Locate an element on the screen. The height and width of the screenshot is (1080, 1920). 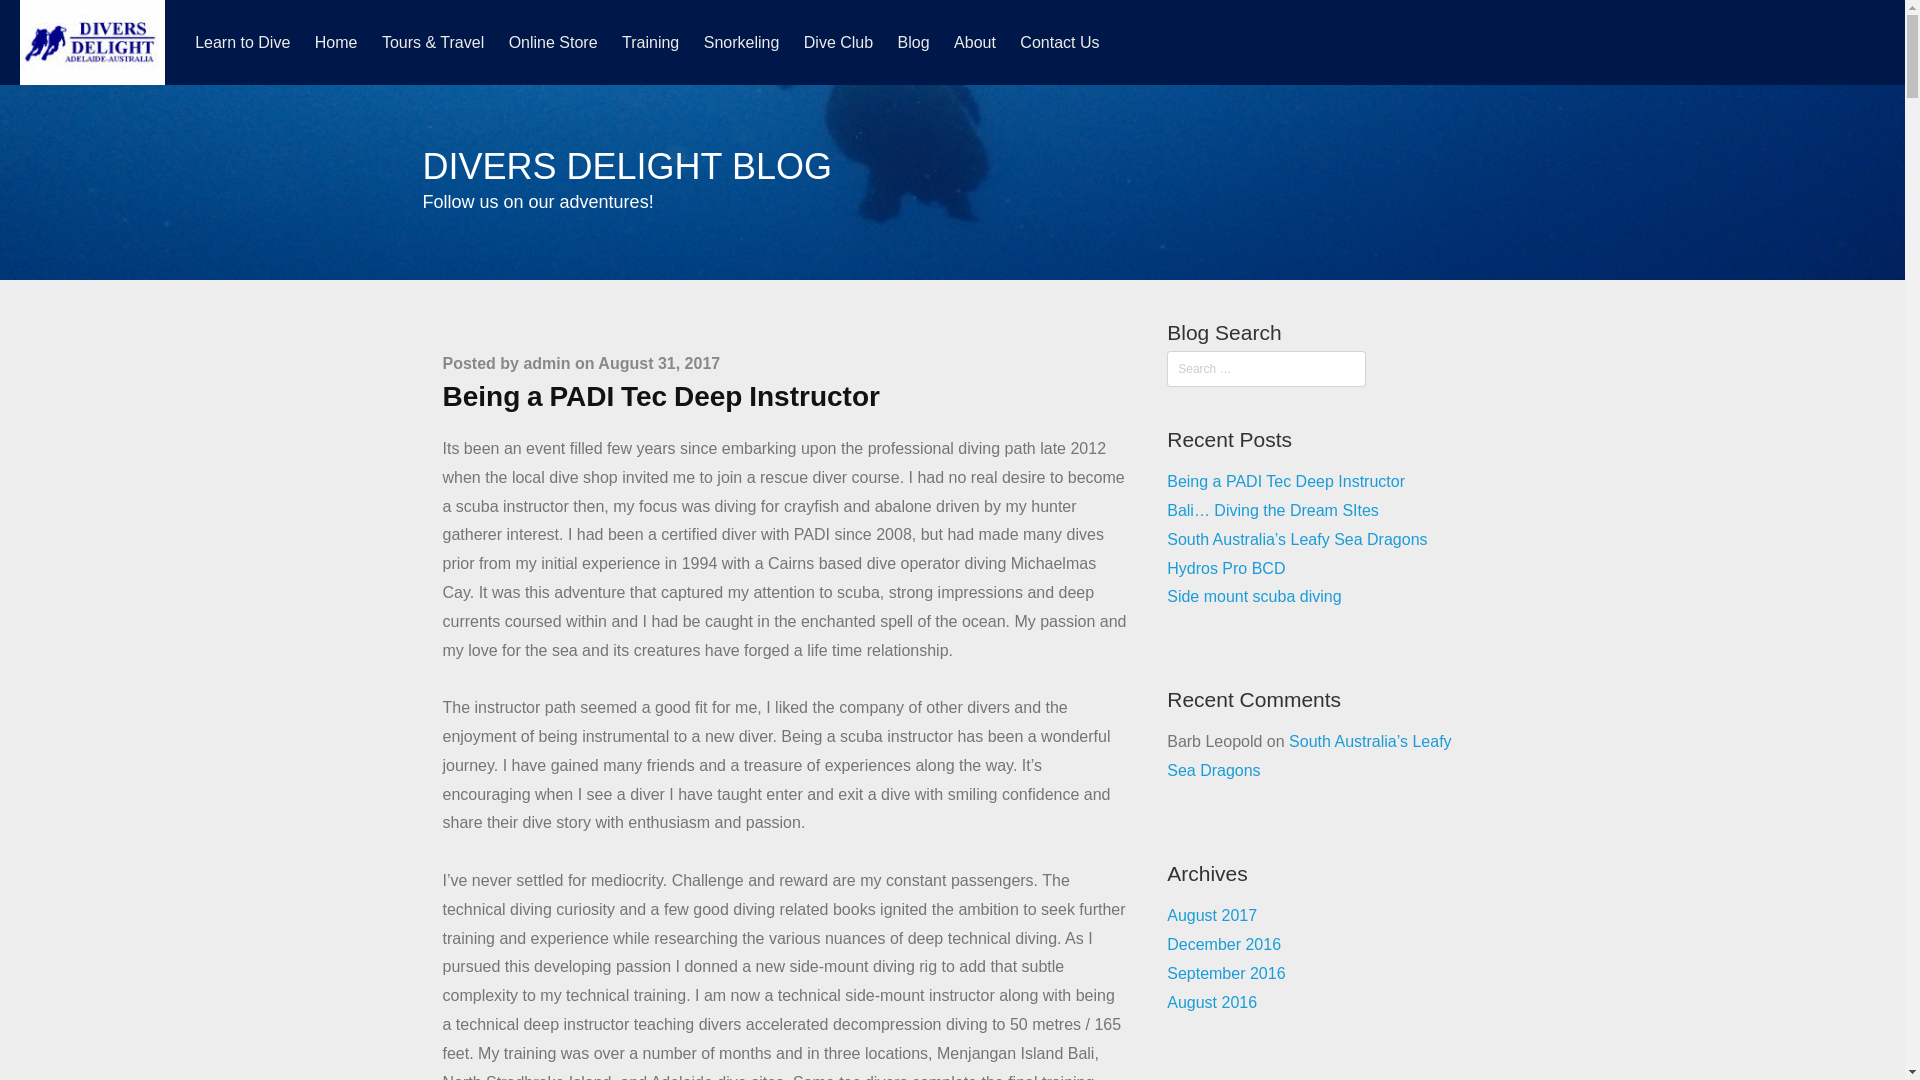
Dive Club is located at coordinates (838, 42).